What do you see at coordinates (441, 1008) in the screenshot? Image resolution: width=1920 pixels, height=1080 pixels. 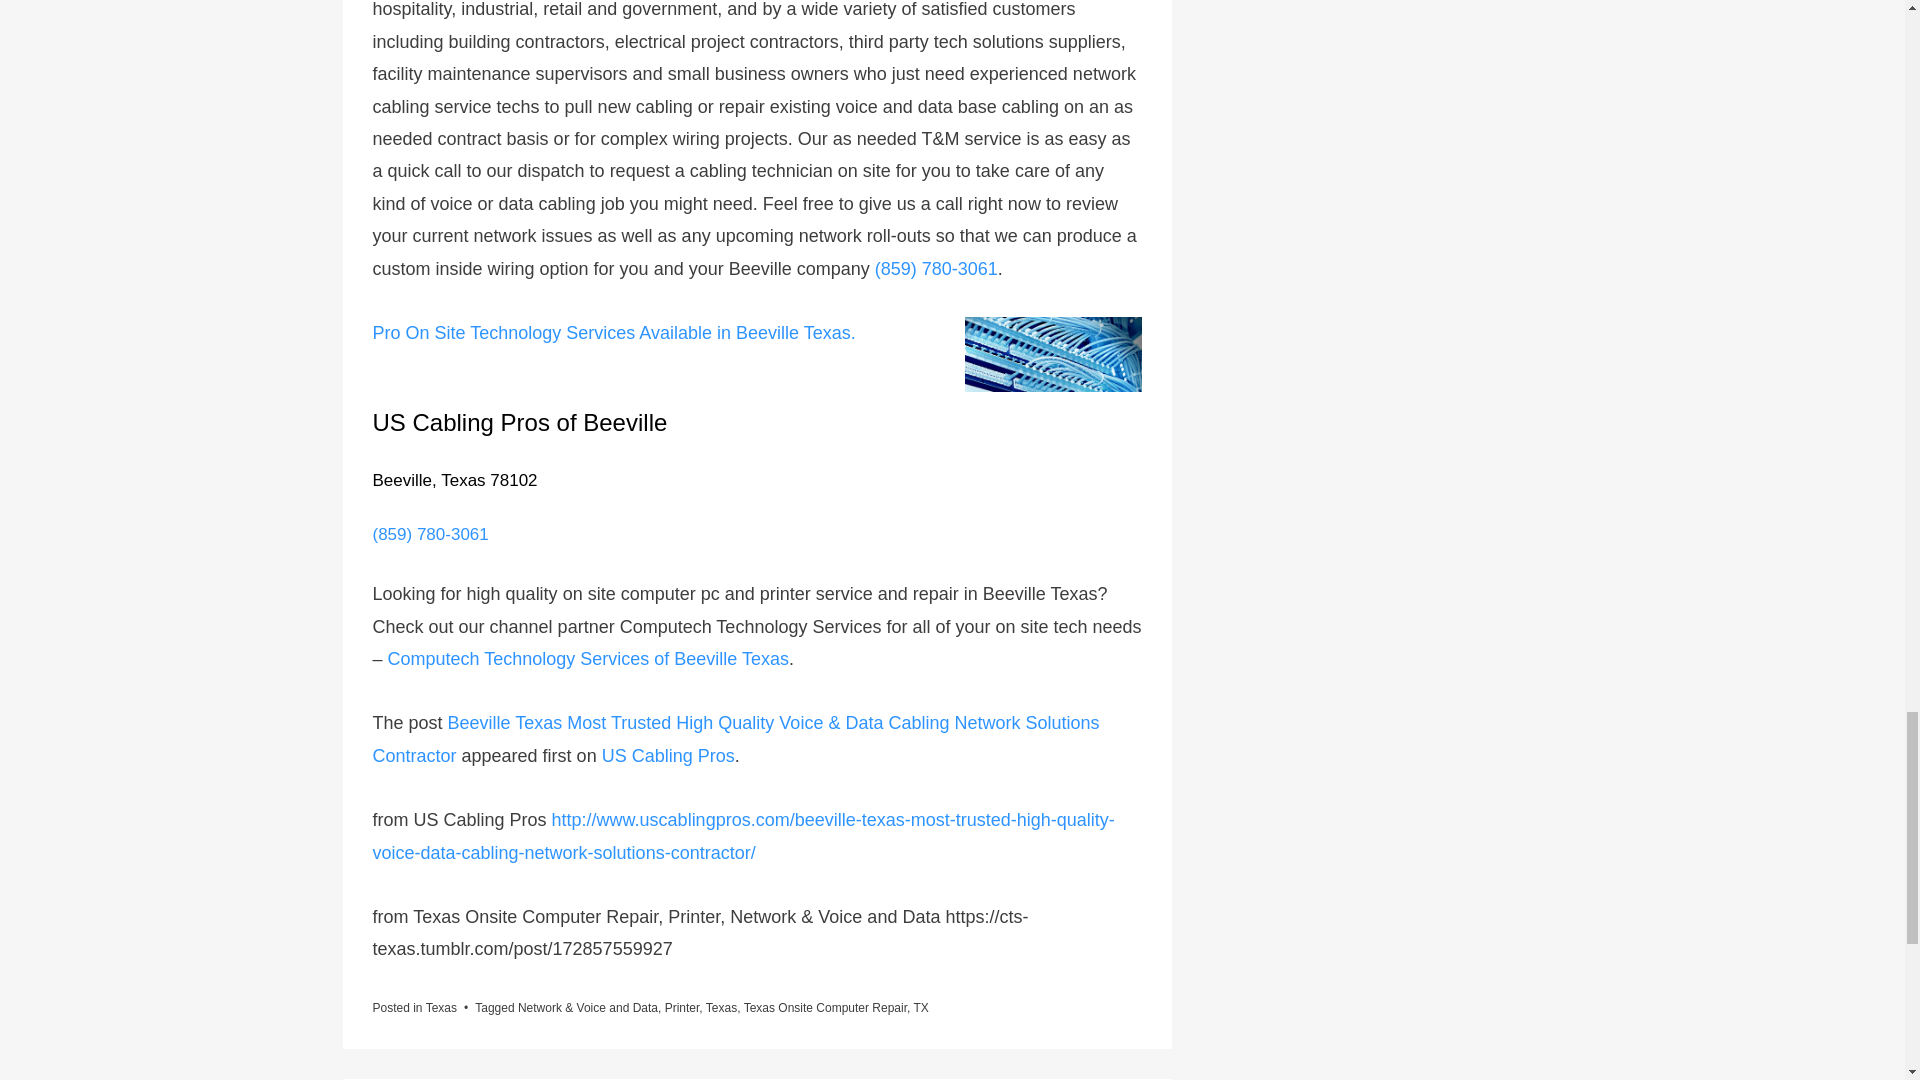 I see `Texas` at bounding box center [441, 1008].